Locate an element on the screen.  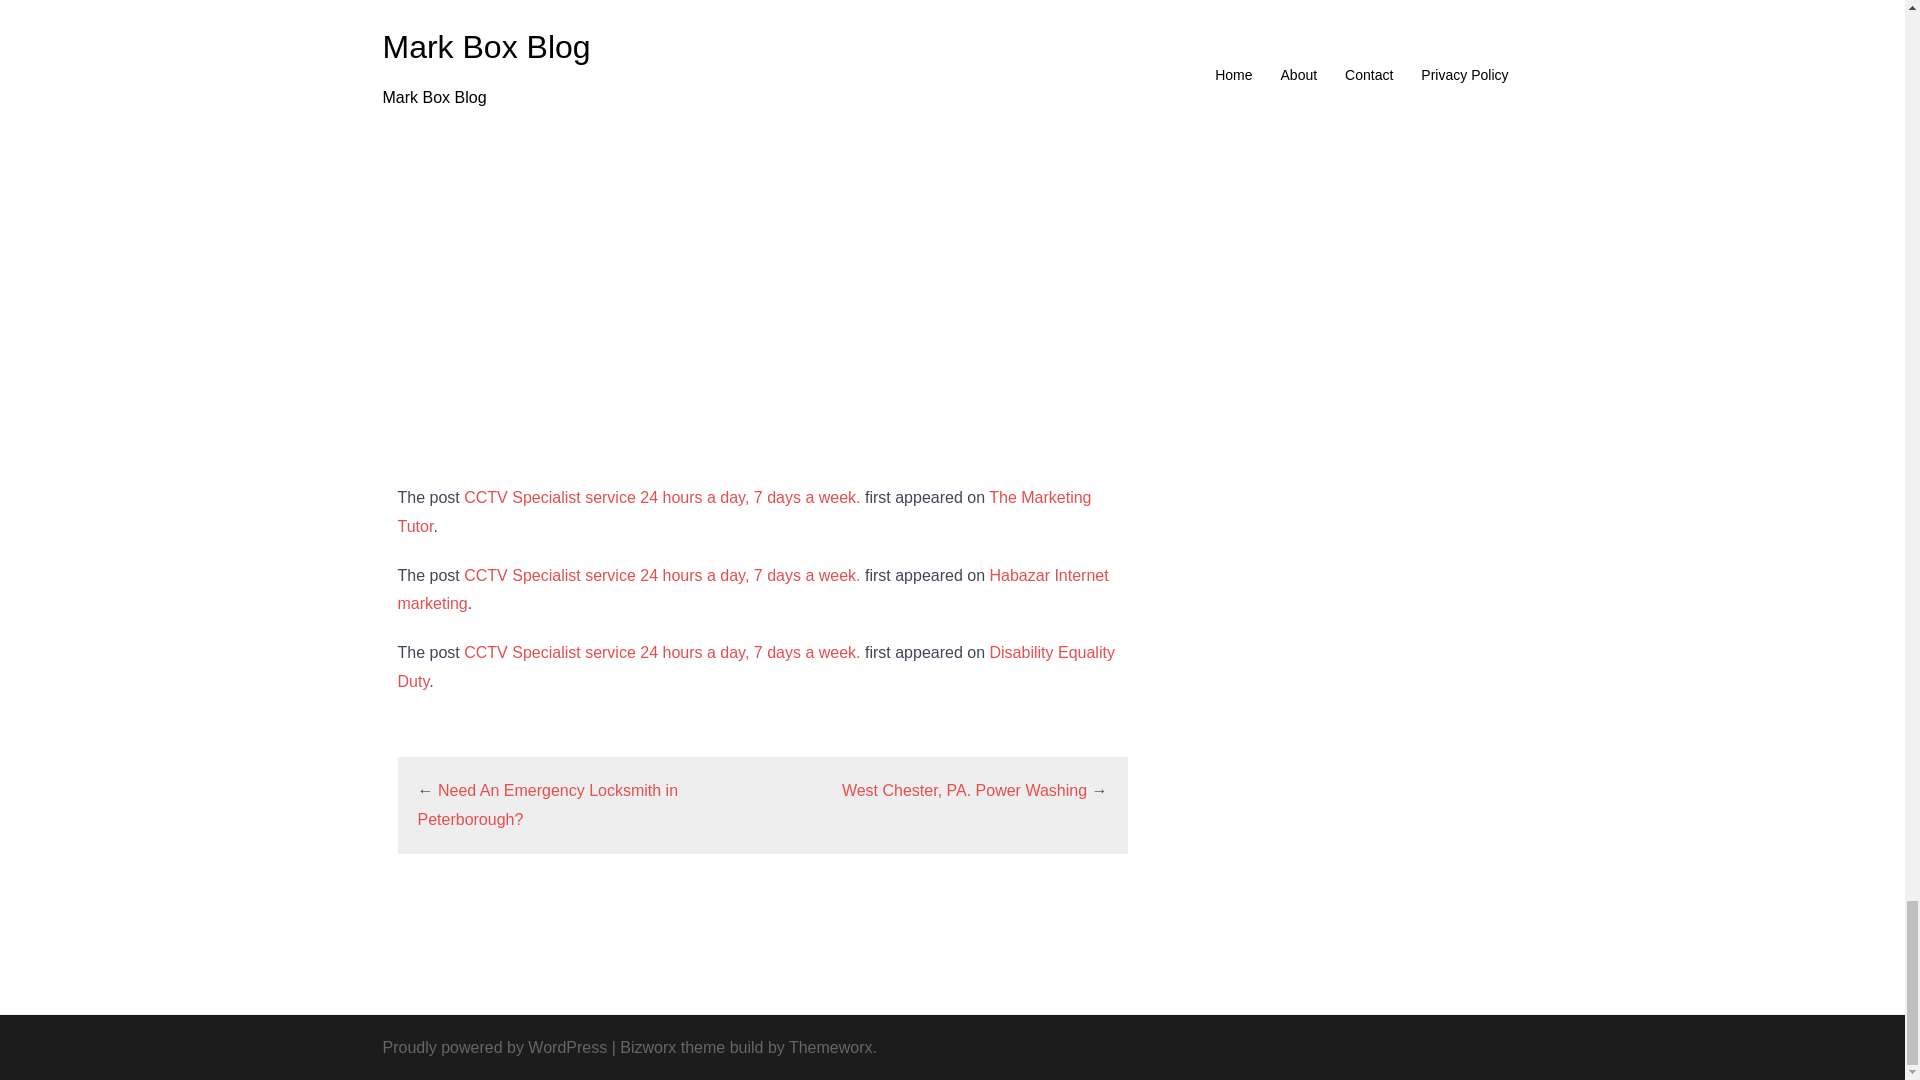
CCTV Specialist service 24 hours a day, 7 days a week. is located at coordinates (662, 652).